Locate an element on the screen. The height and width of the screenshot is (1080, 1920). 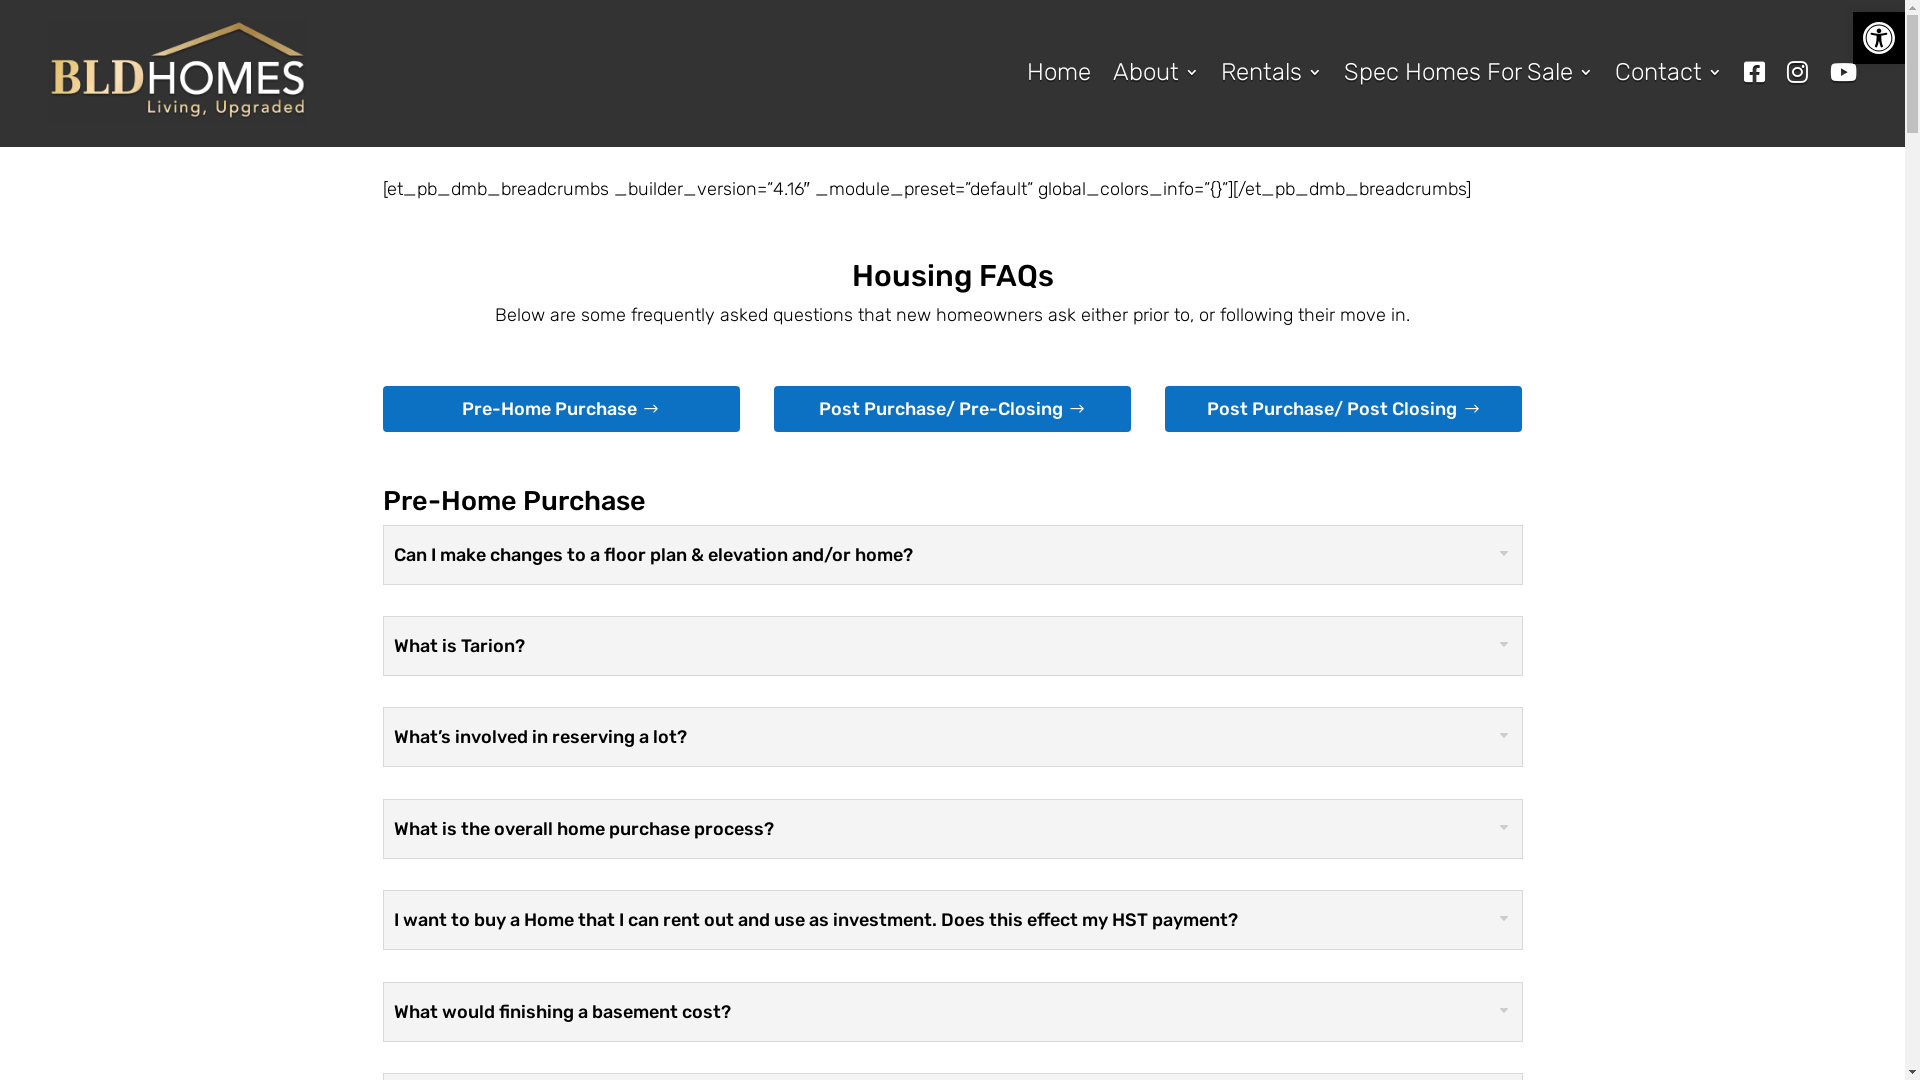
About is located at coordinates (1156, 72).